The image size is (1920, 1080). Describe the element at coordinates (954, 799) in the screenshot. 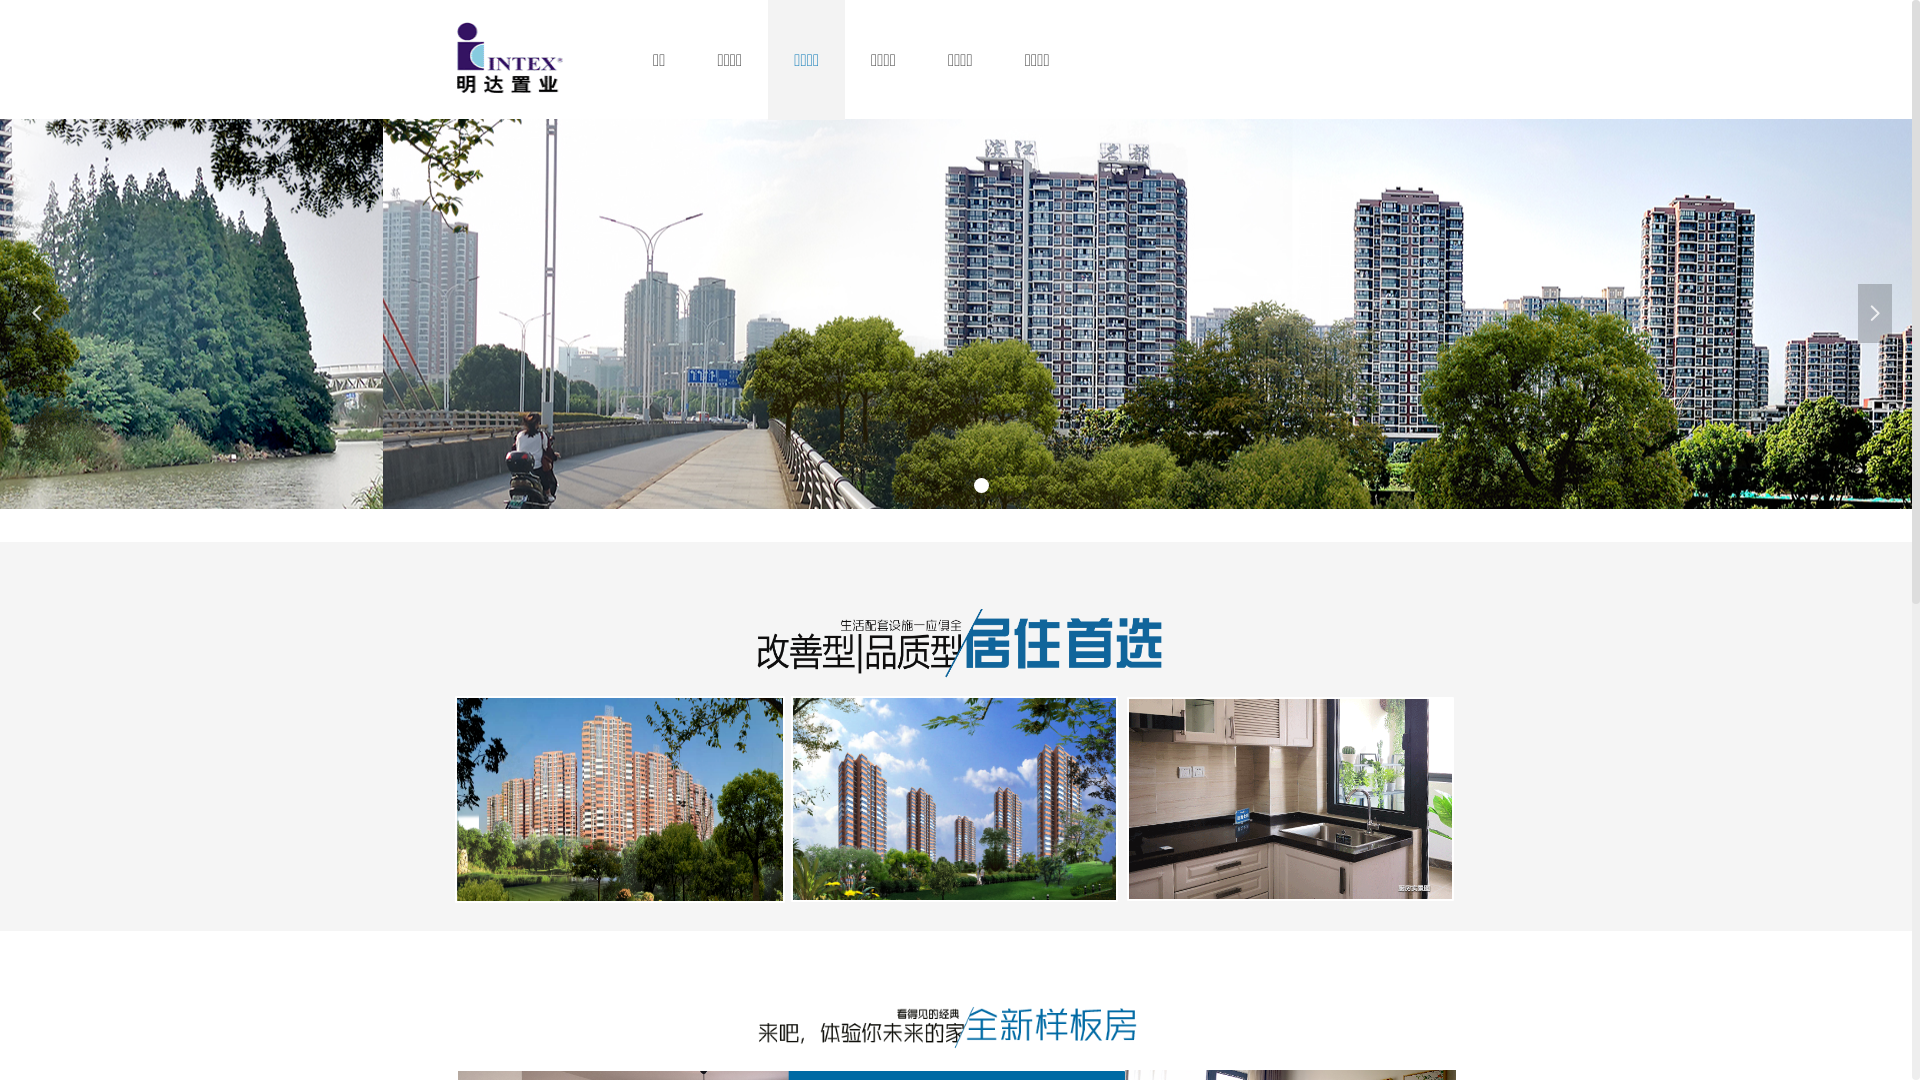

I see `1` at that location.